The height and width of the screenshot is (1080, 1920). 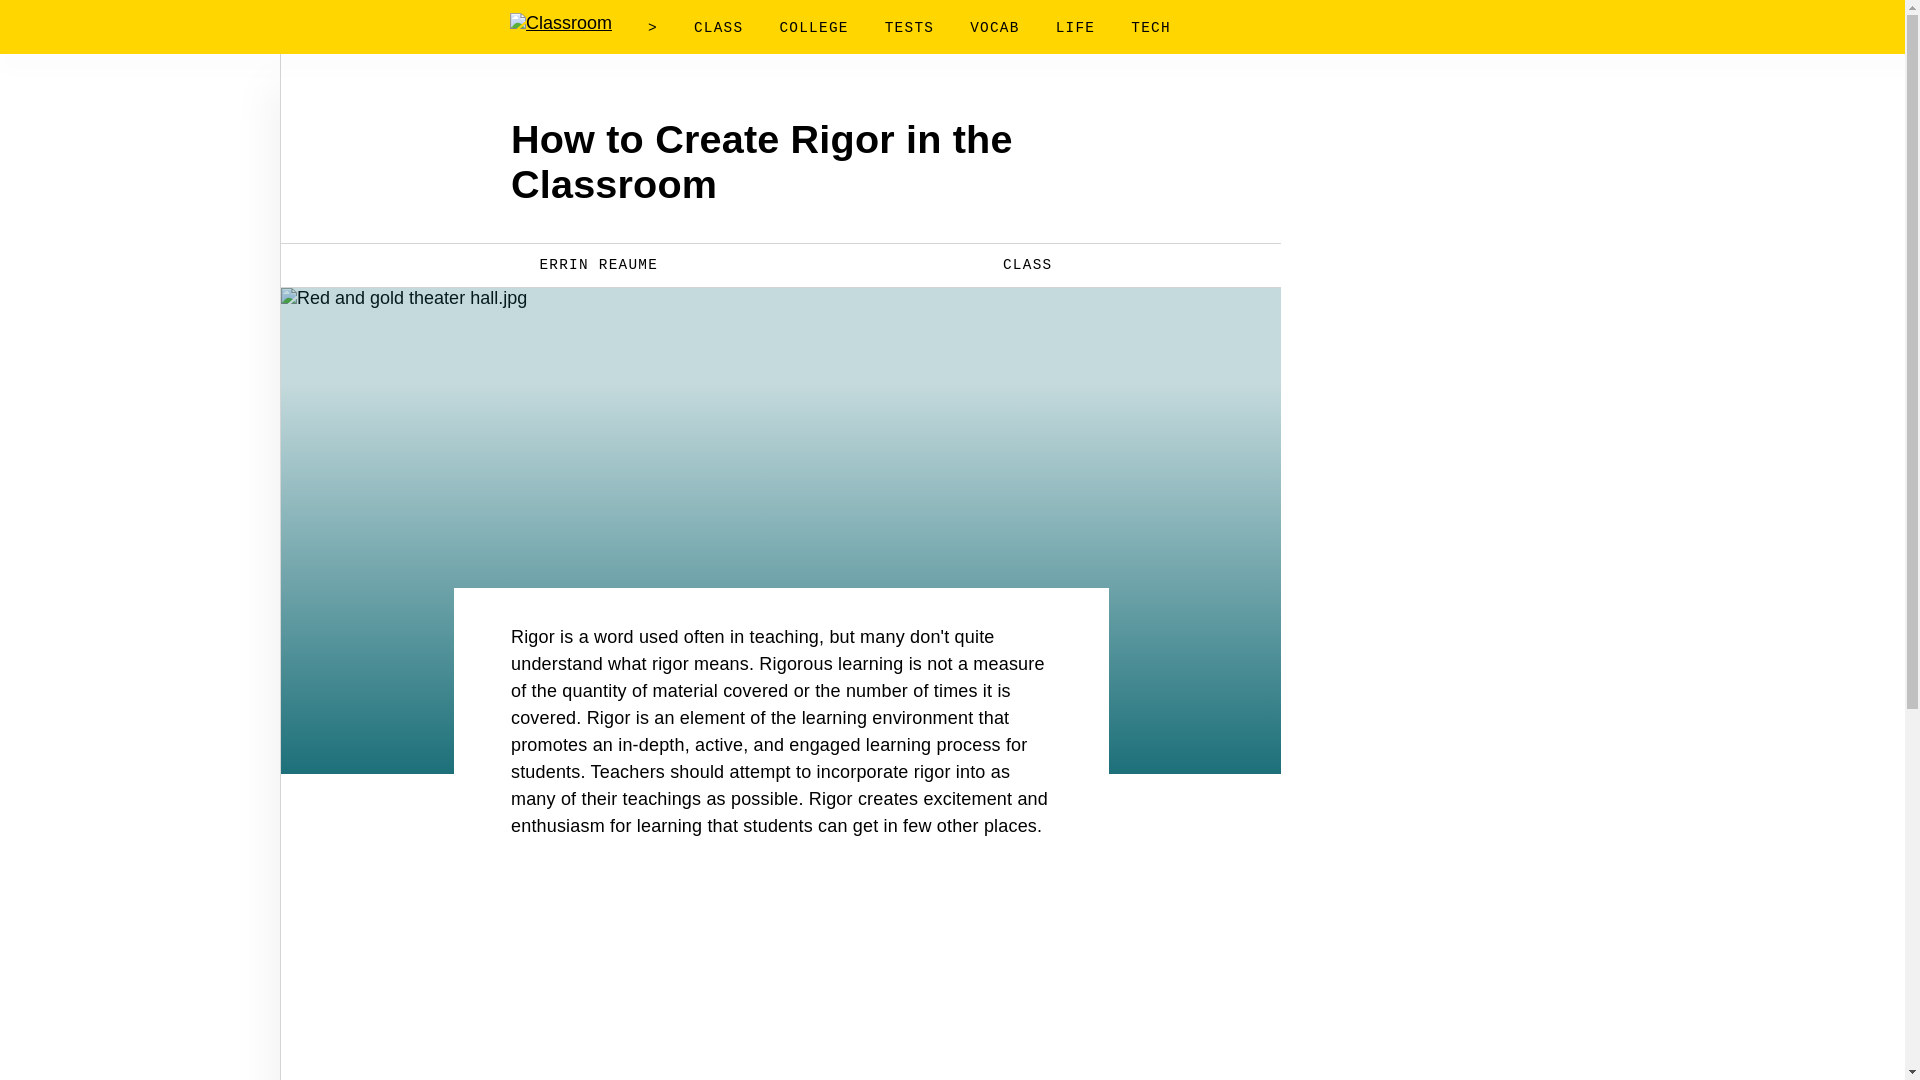 What do you see at coordinates (718, 28) in the screenshot?
I see `CLASS` at bounding box center [718, 28].